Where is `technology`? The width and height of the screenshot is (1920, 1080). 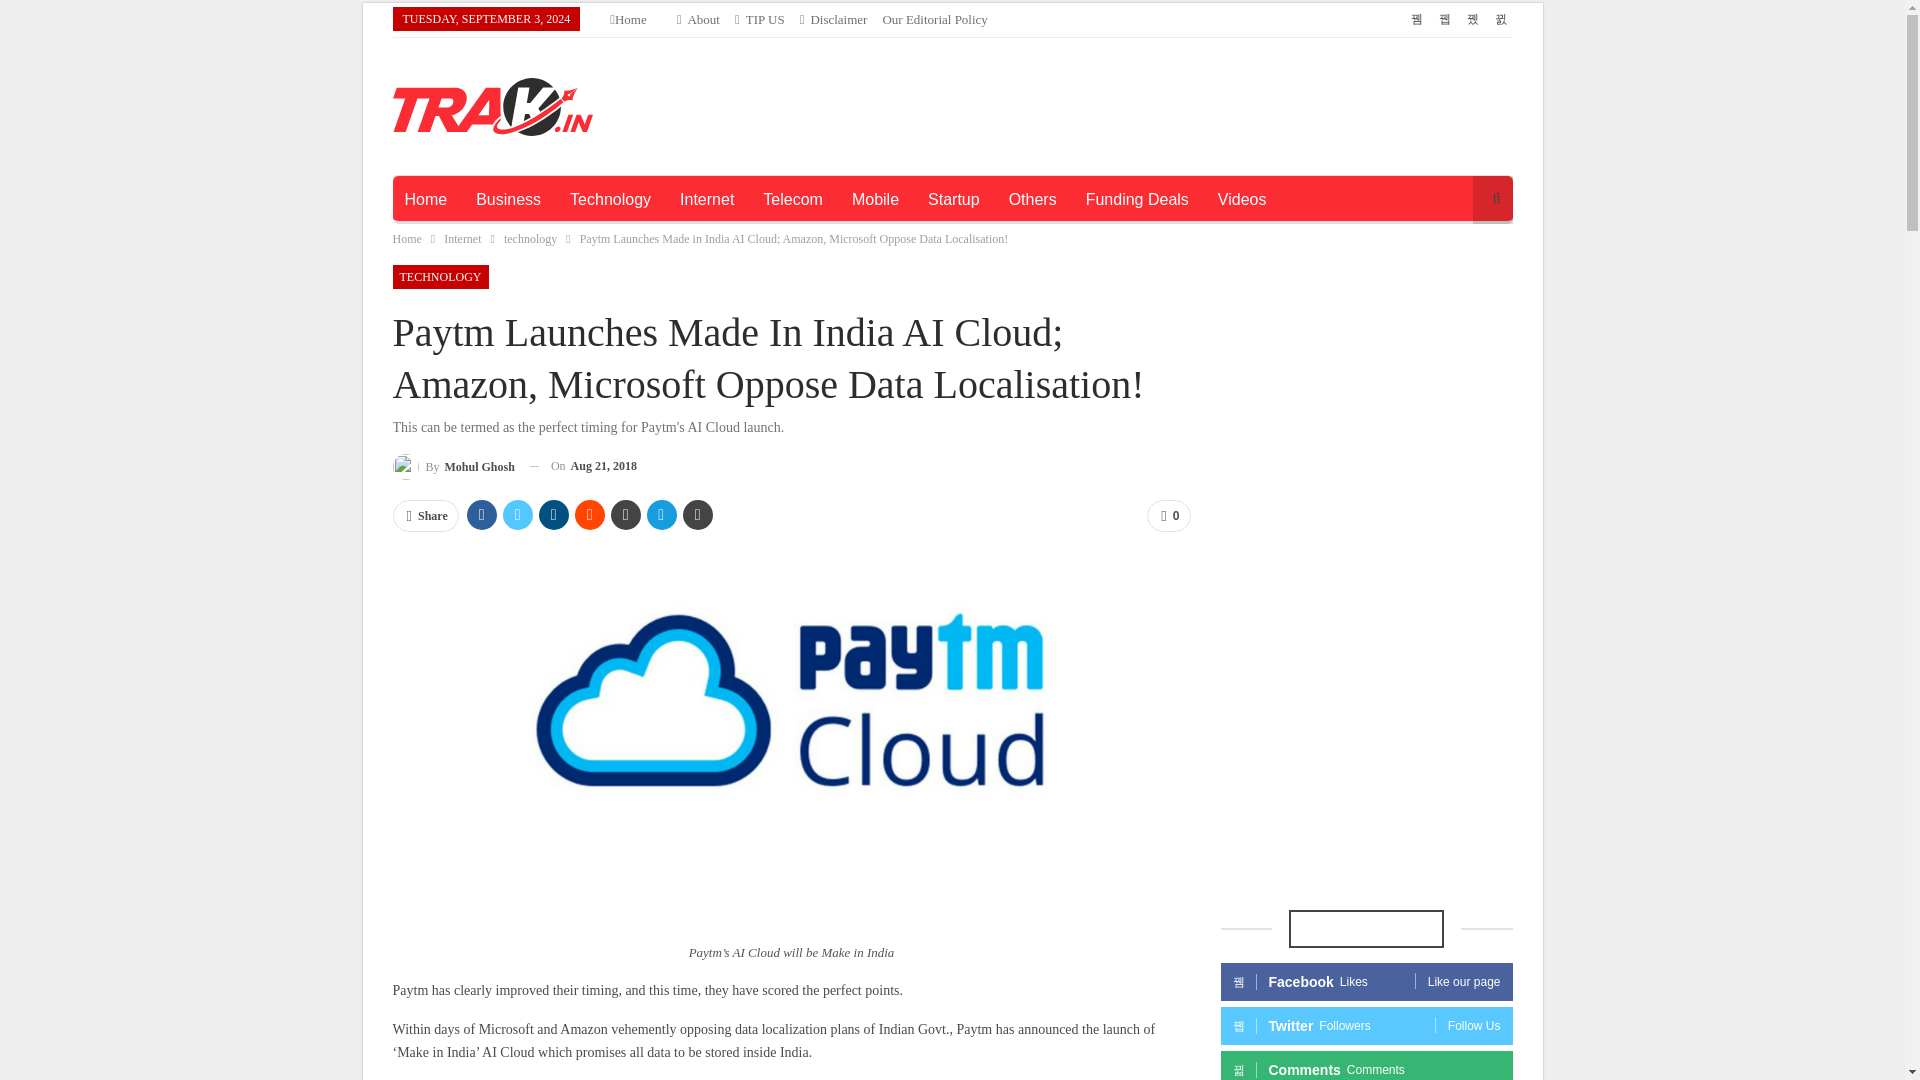
technology is located at coordinates (530, 238).